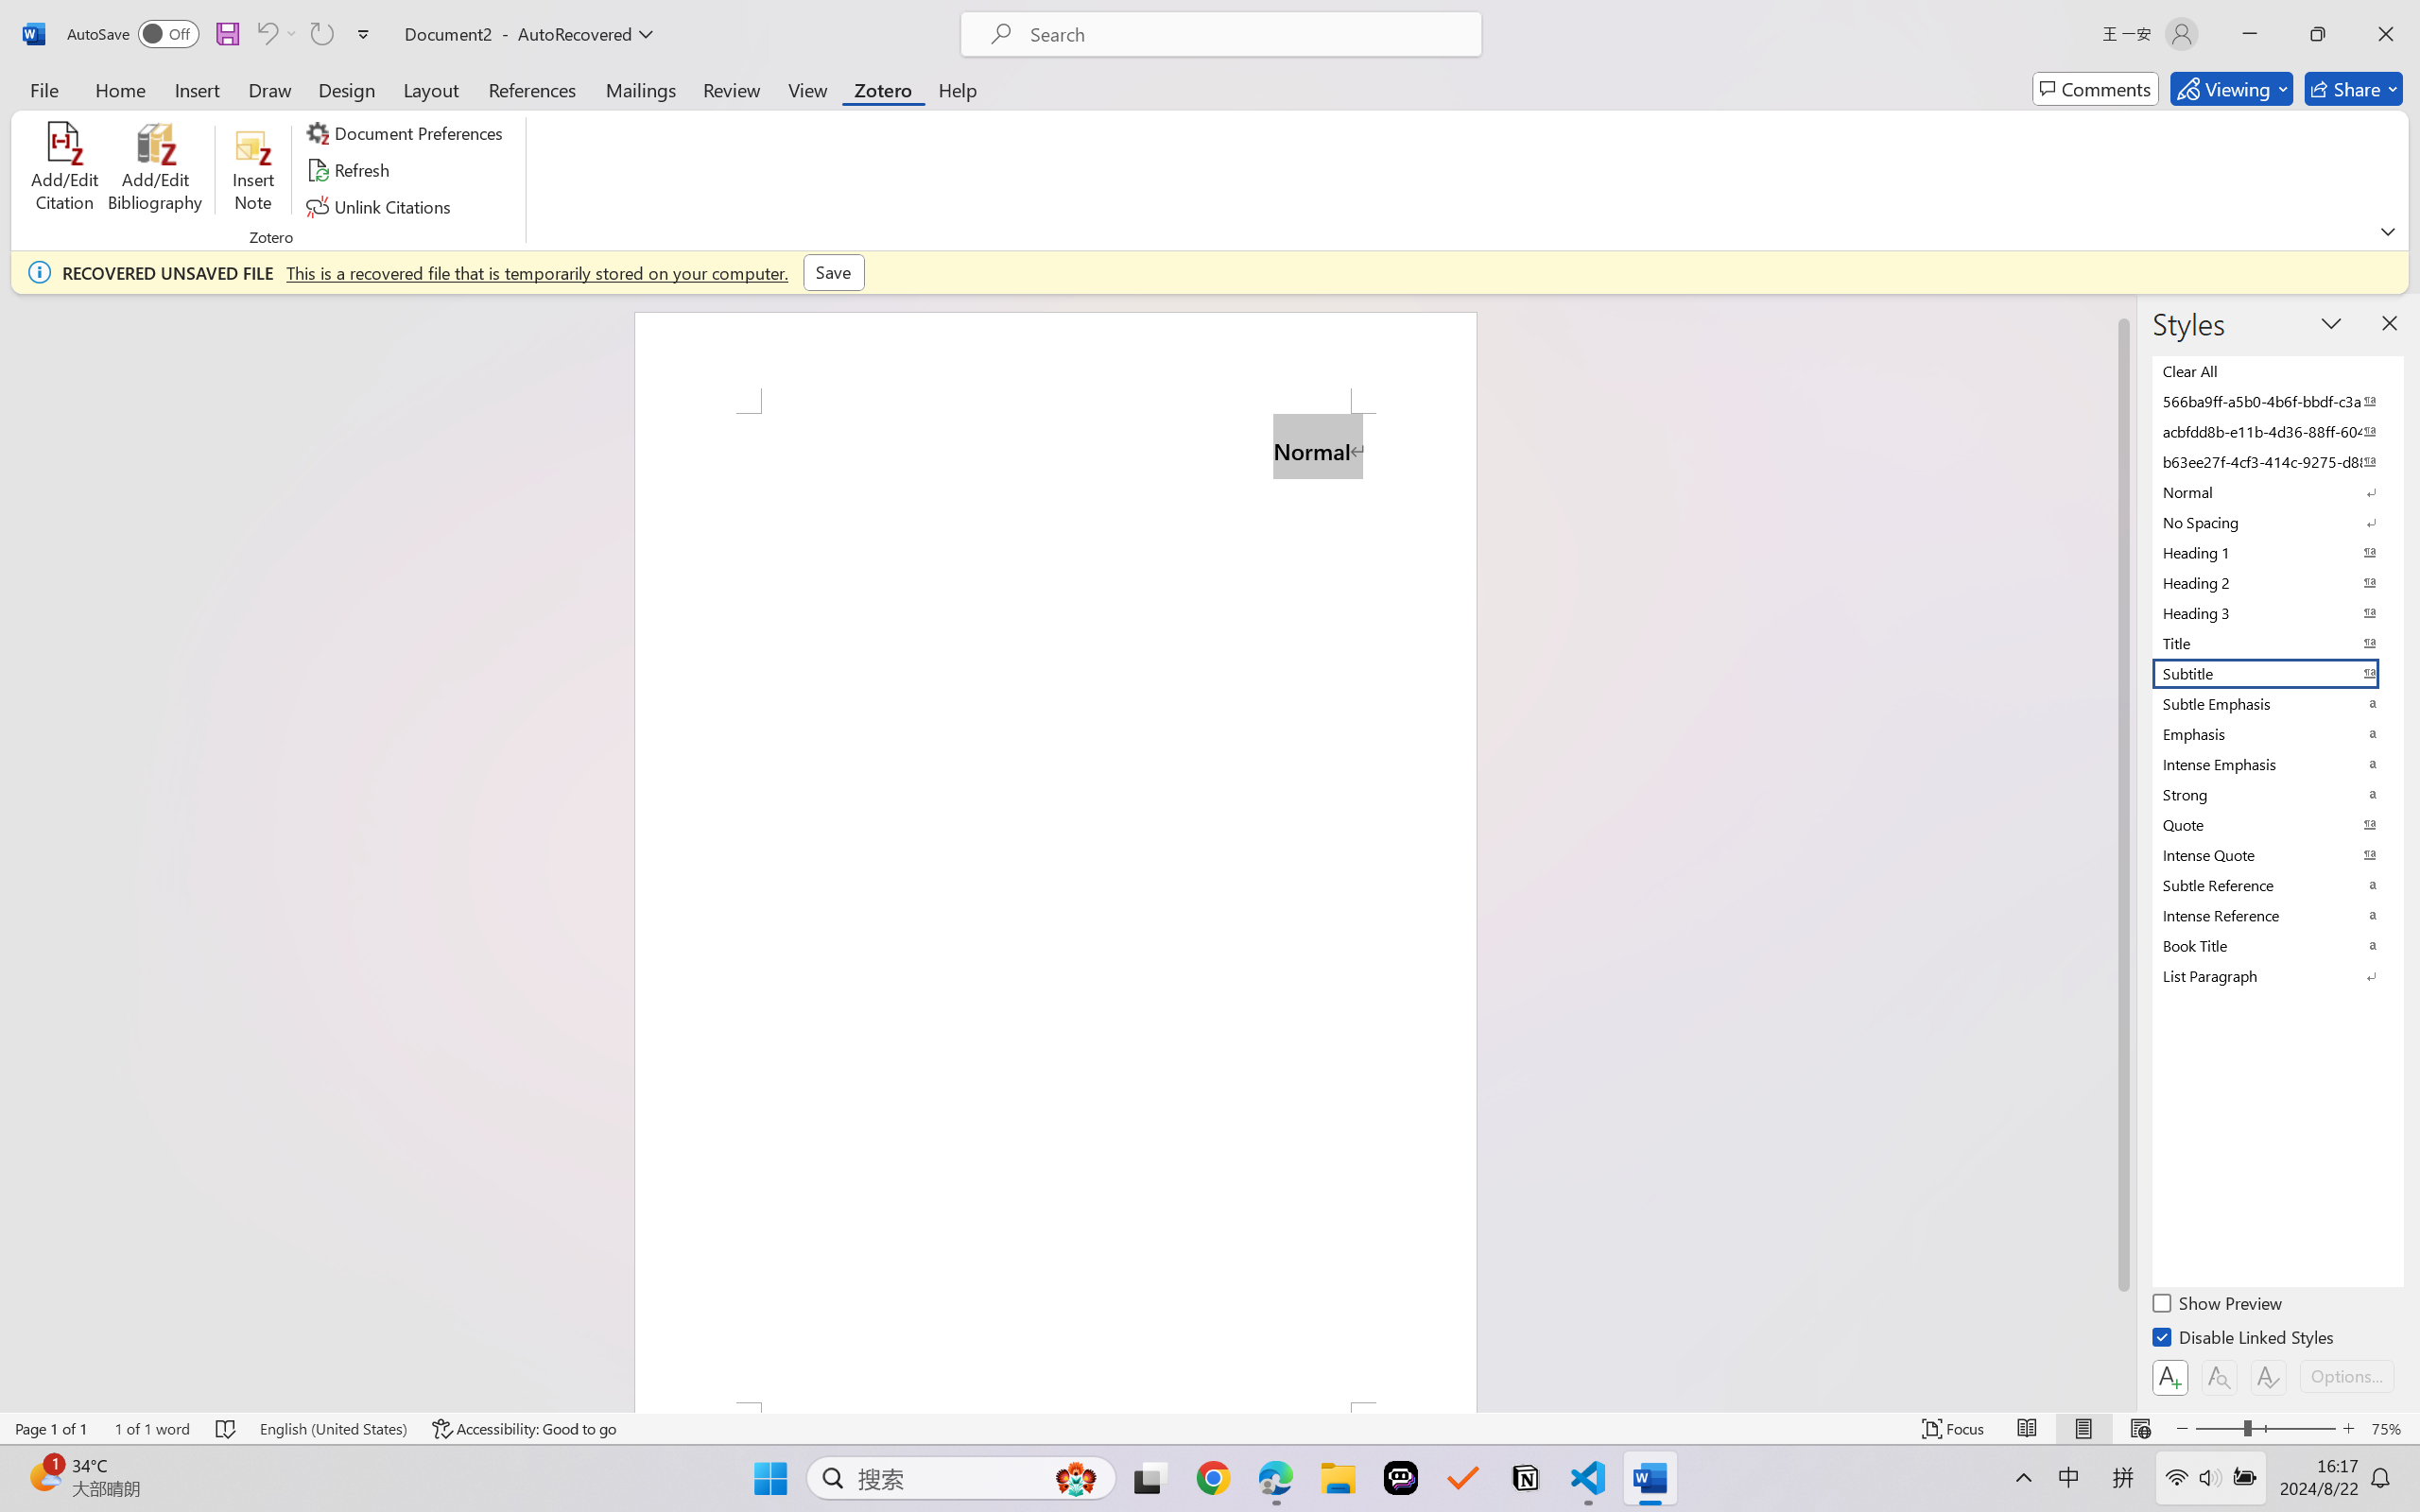  Describe the element at coordinates (2276, 583) in the screenshot. I see `Heading 2` at that location.